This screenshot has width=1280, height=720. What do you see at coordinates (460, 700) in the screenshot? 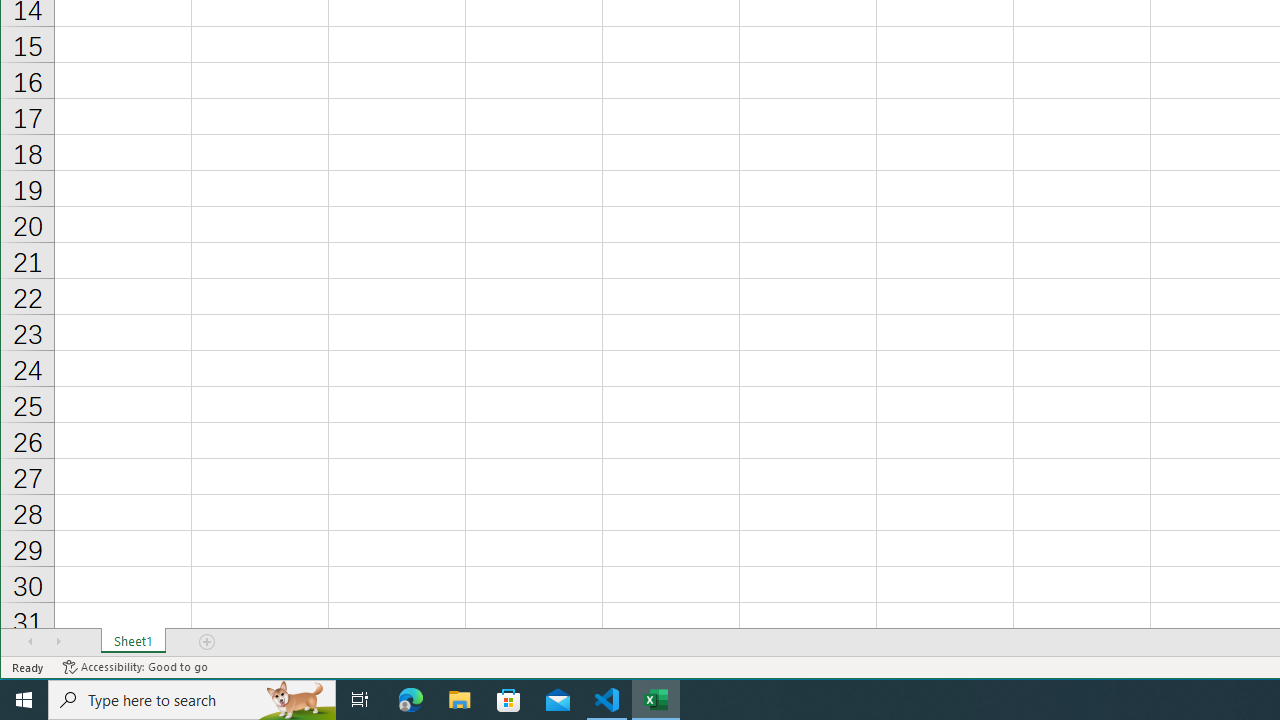
I see `File Explorer` at bounding box center [460, 700].